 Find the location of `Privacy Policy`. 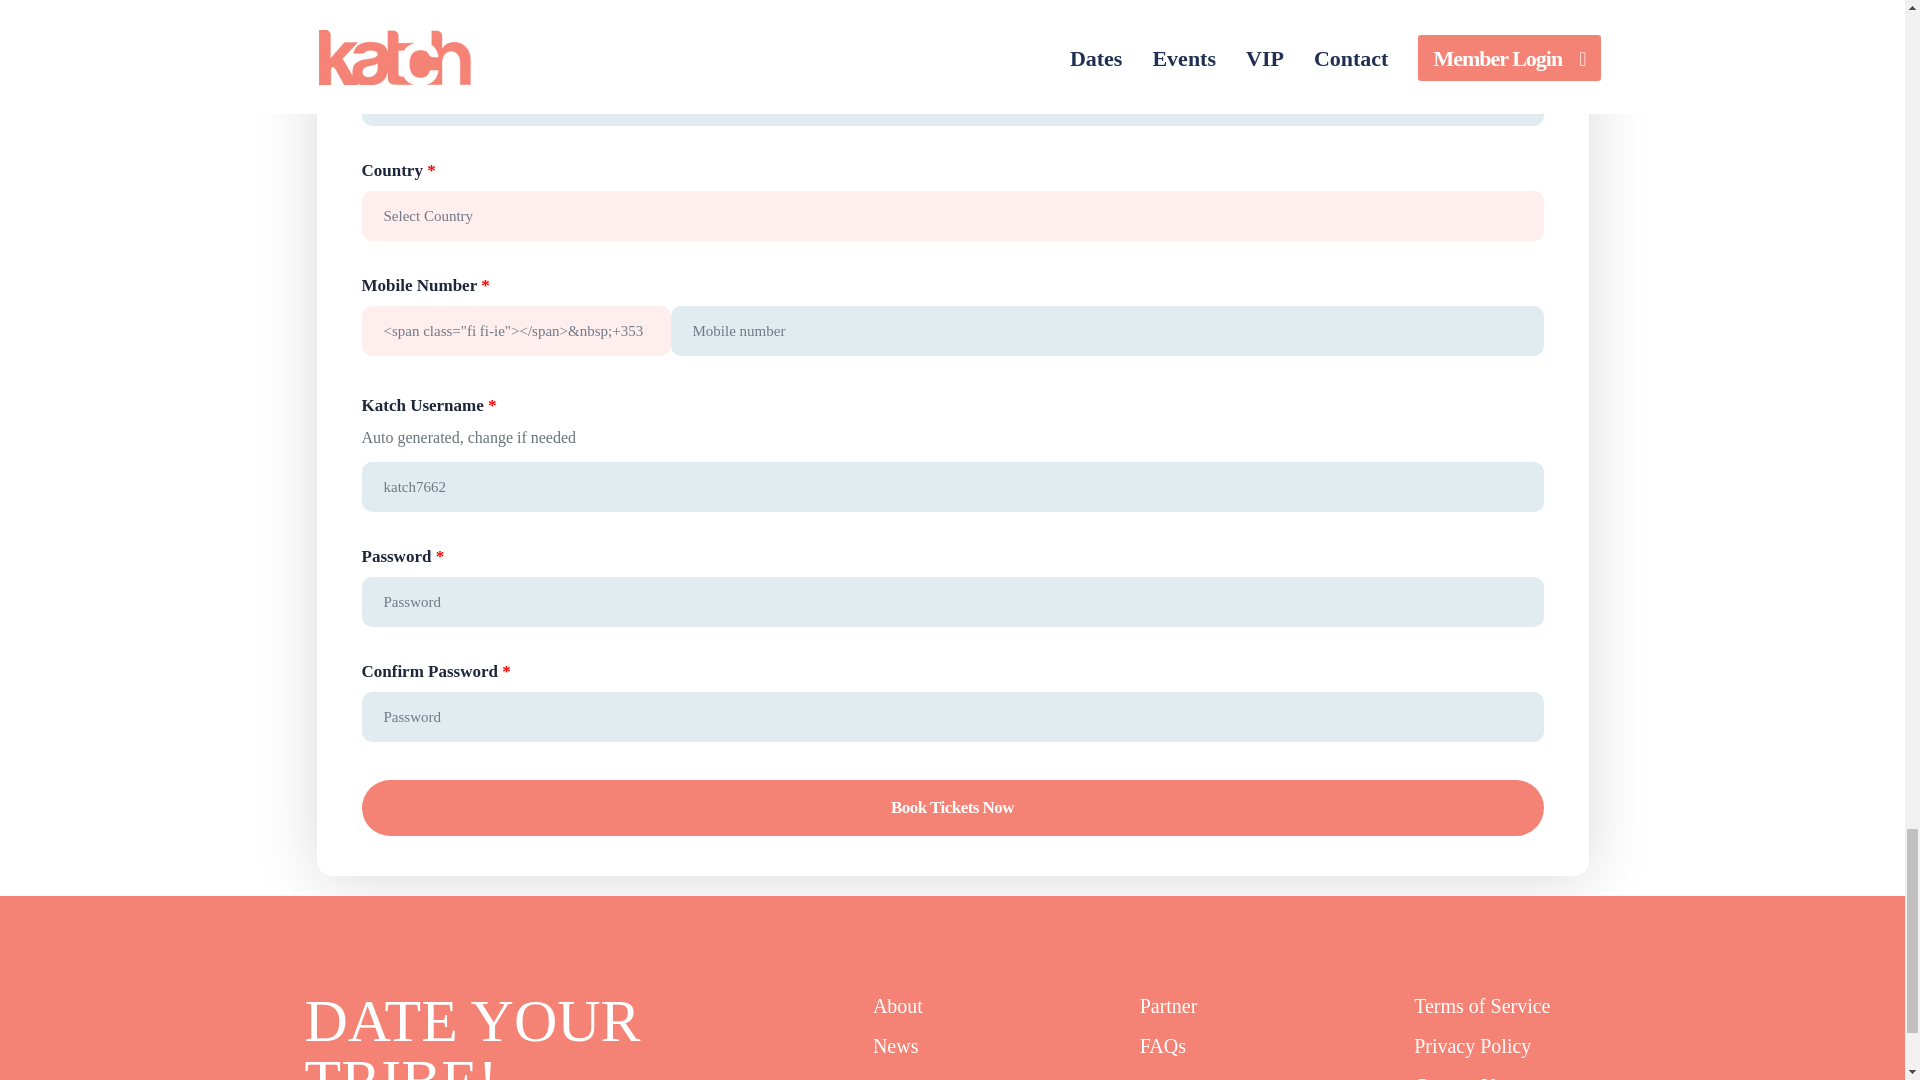

Privacy Policy is located at coordinates (1472, 1046).